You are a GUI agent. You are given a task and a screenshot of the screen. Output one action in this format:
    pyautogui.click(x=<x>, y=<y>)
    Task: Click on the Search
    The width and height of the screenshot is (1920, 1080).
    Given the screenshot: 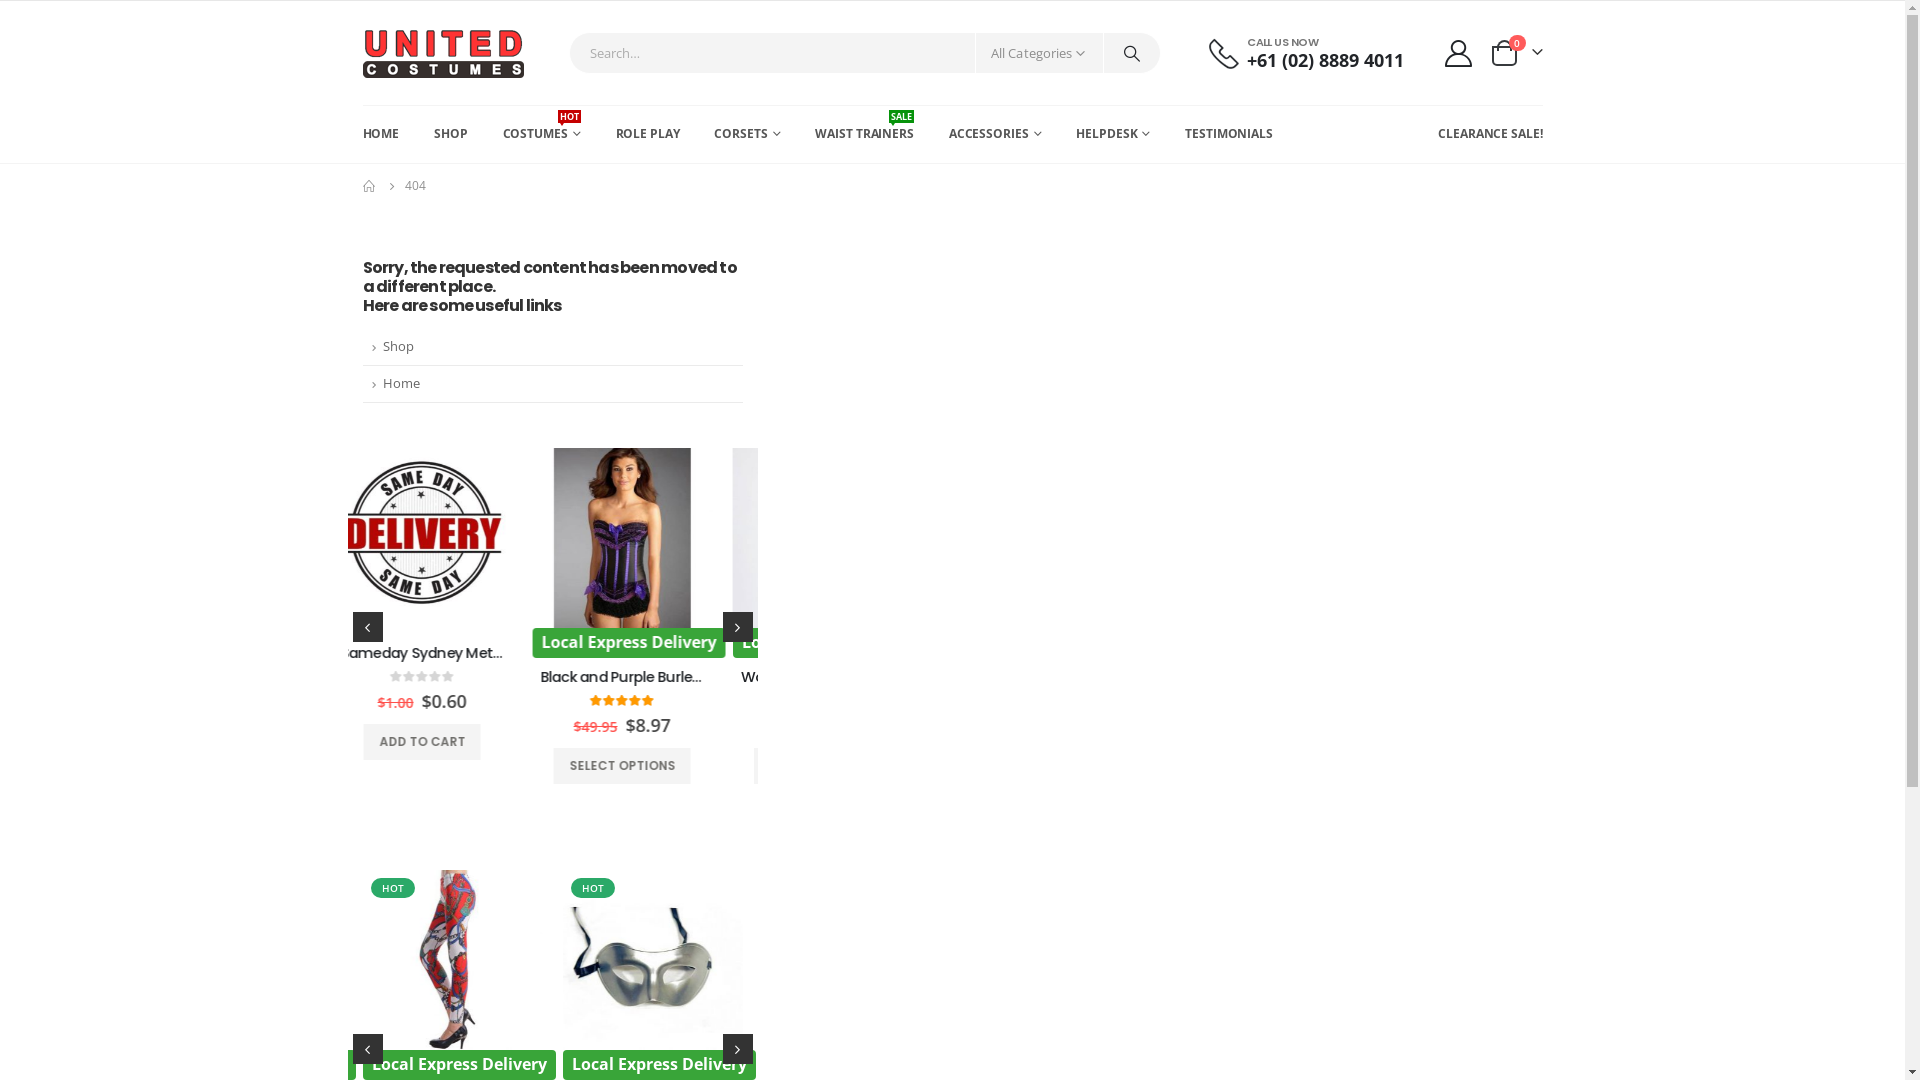 What is the action you would take?
    pyautogui.click(x=1132, y=53)
    